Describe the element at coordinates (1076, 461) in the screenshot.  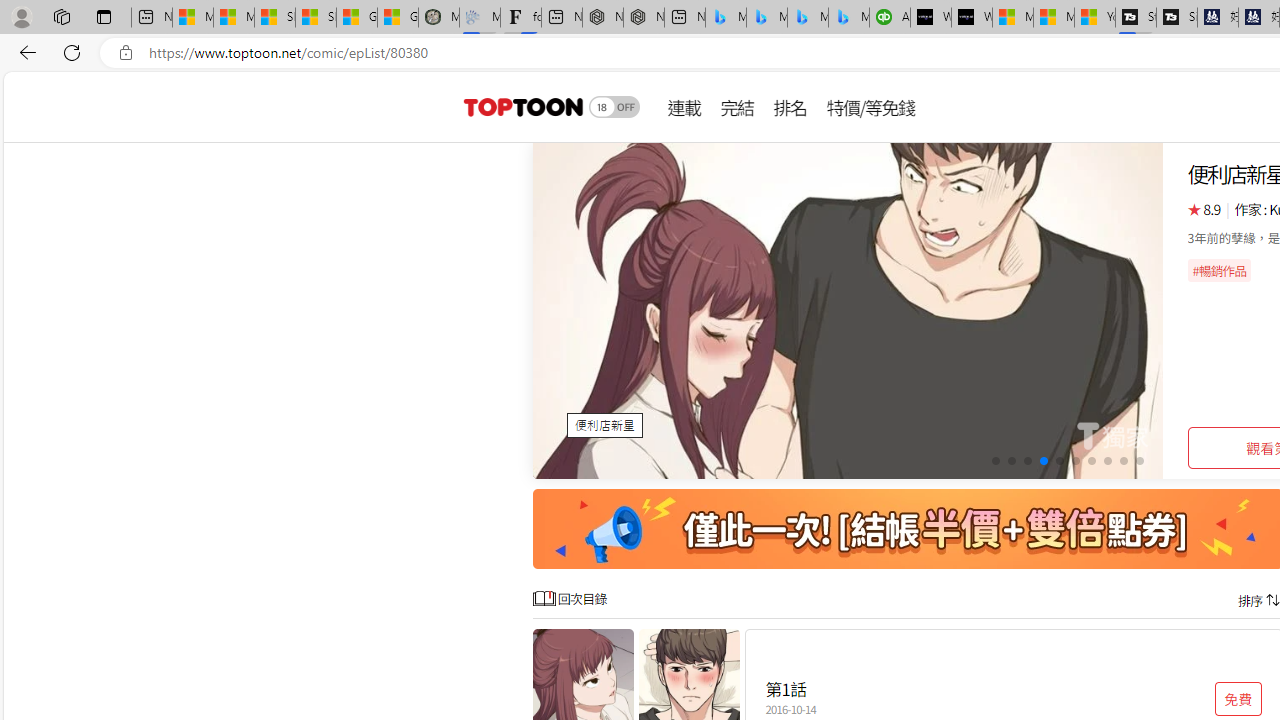
I see `Go to slide 6` at that location.